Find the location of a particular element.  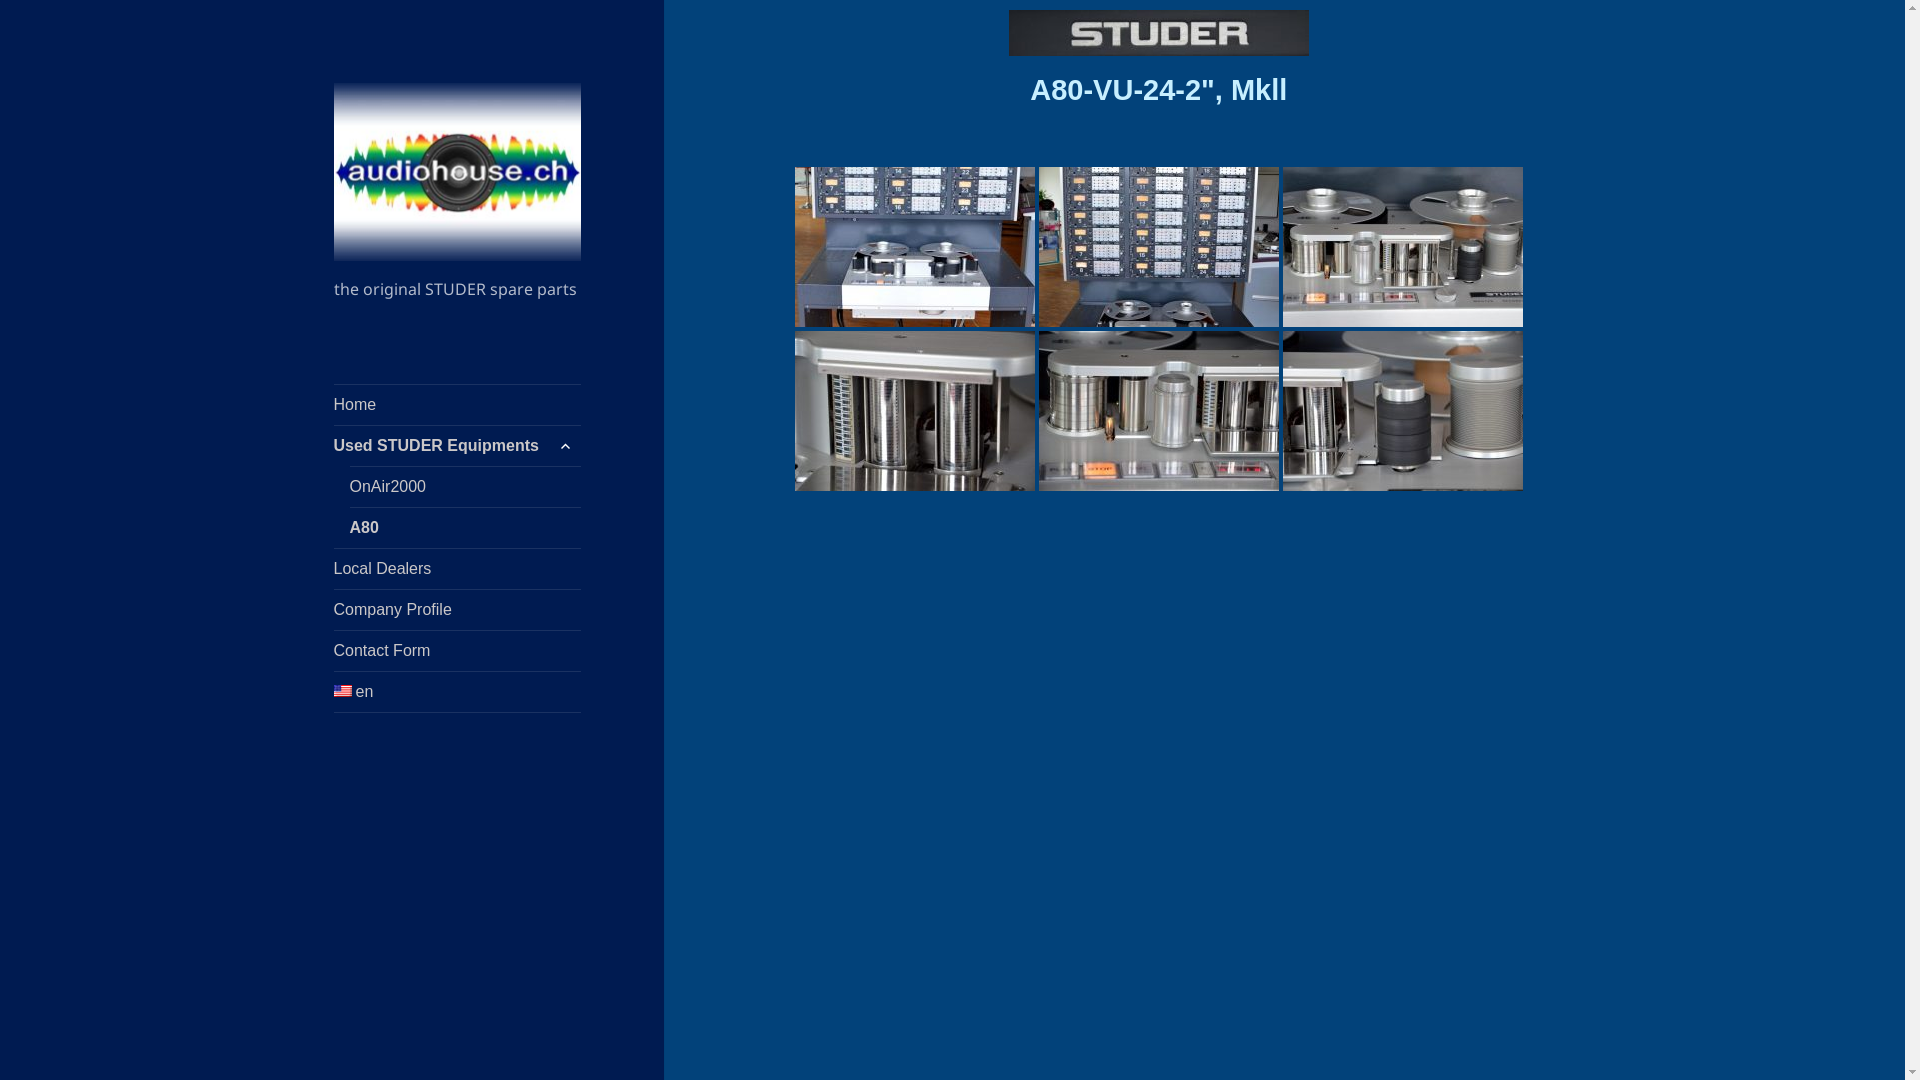

Contact Form is located at coordinates (458, 651).